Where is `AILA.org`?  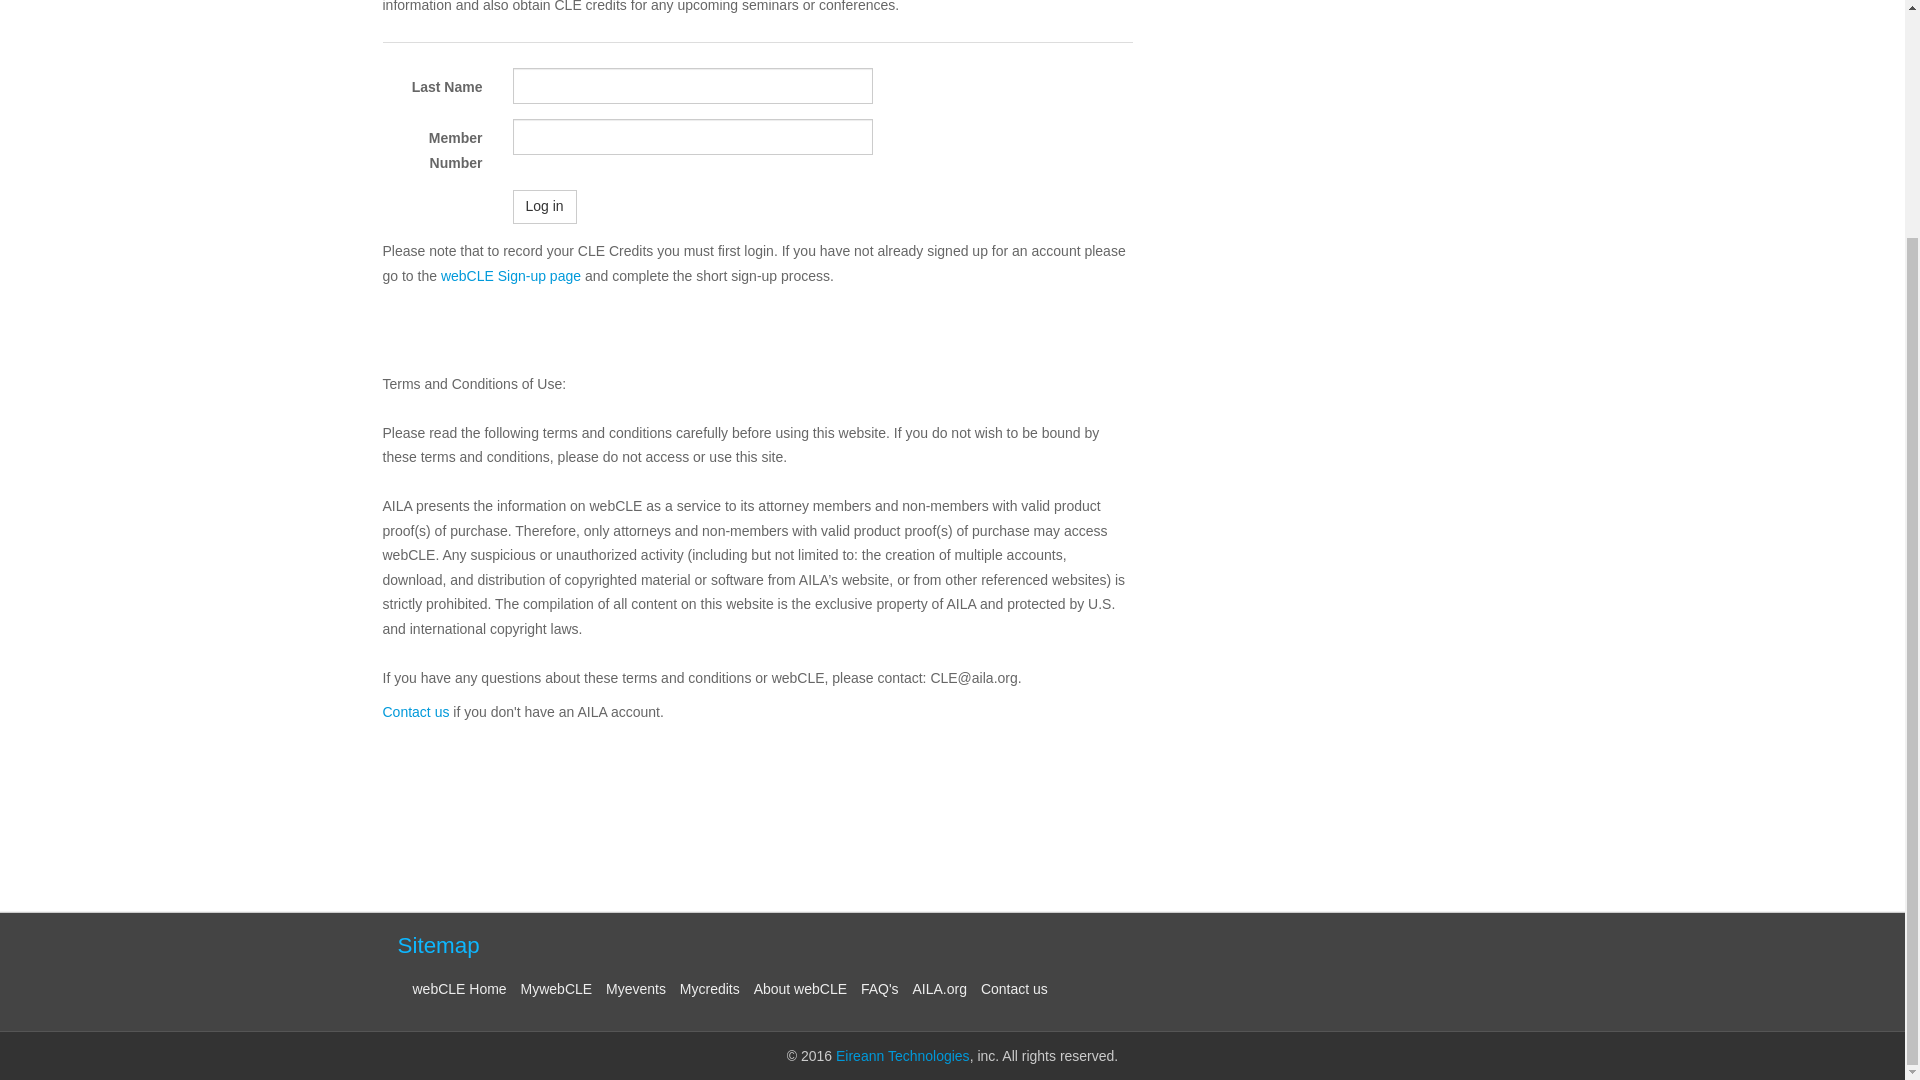 AILA.org is located at coordinates (940, 988).